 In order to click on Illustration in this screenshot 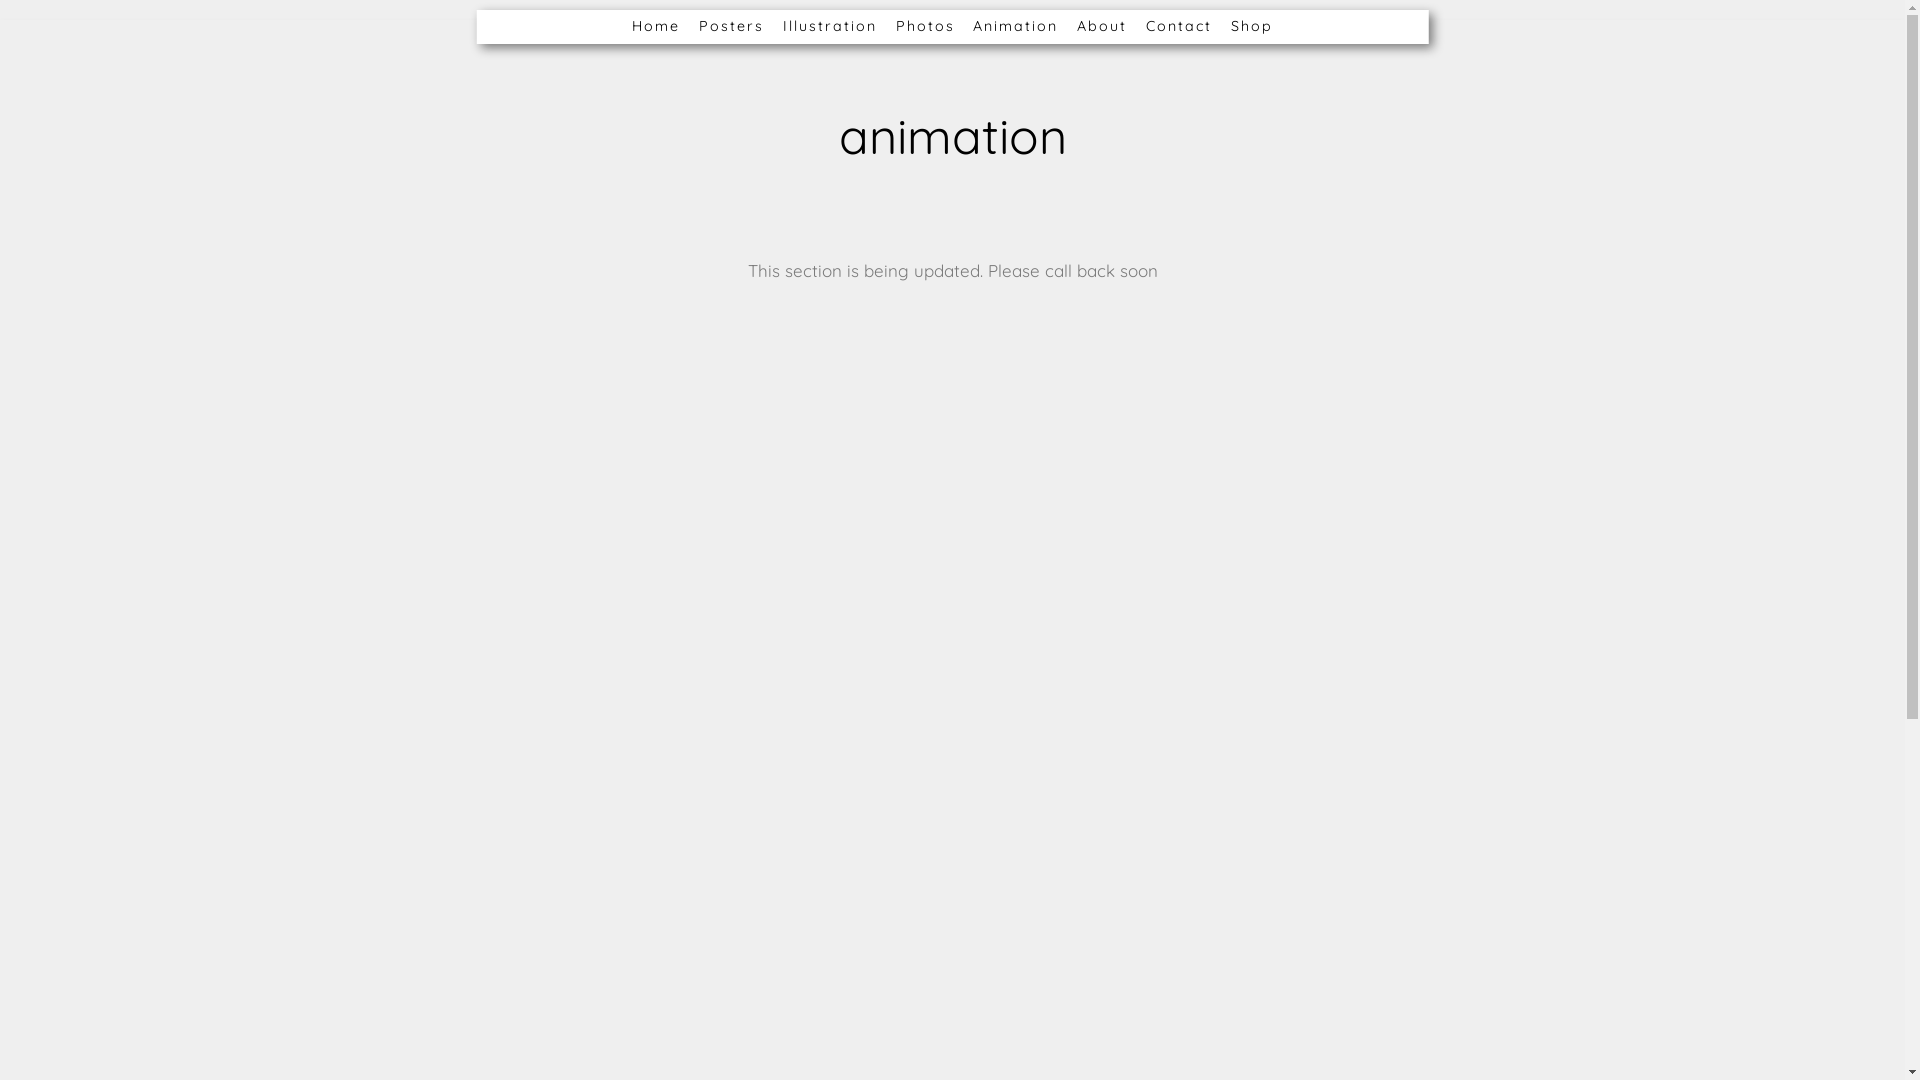, I will do `click(830, 26)`.